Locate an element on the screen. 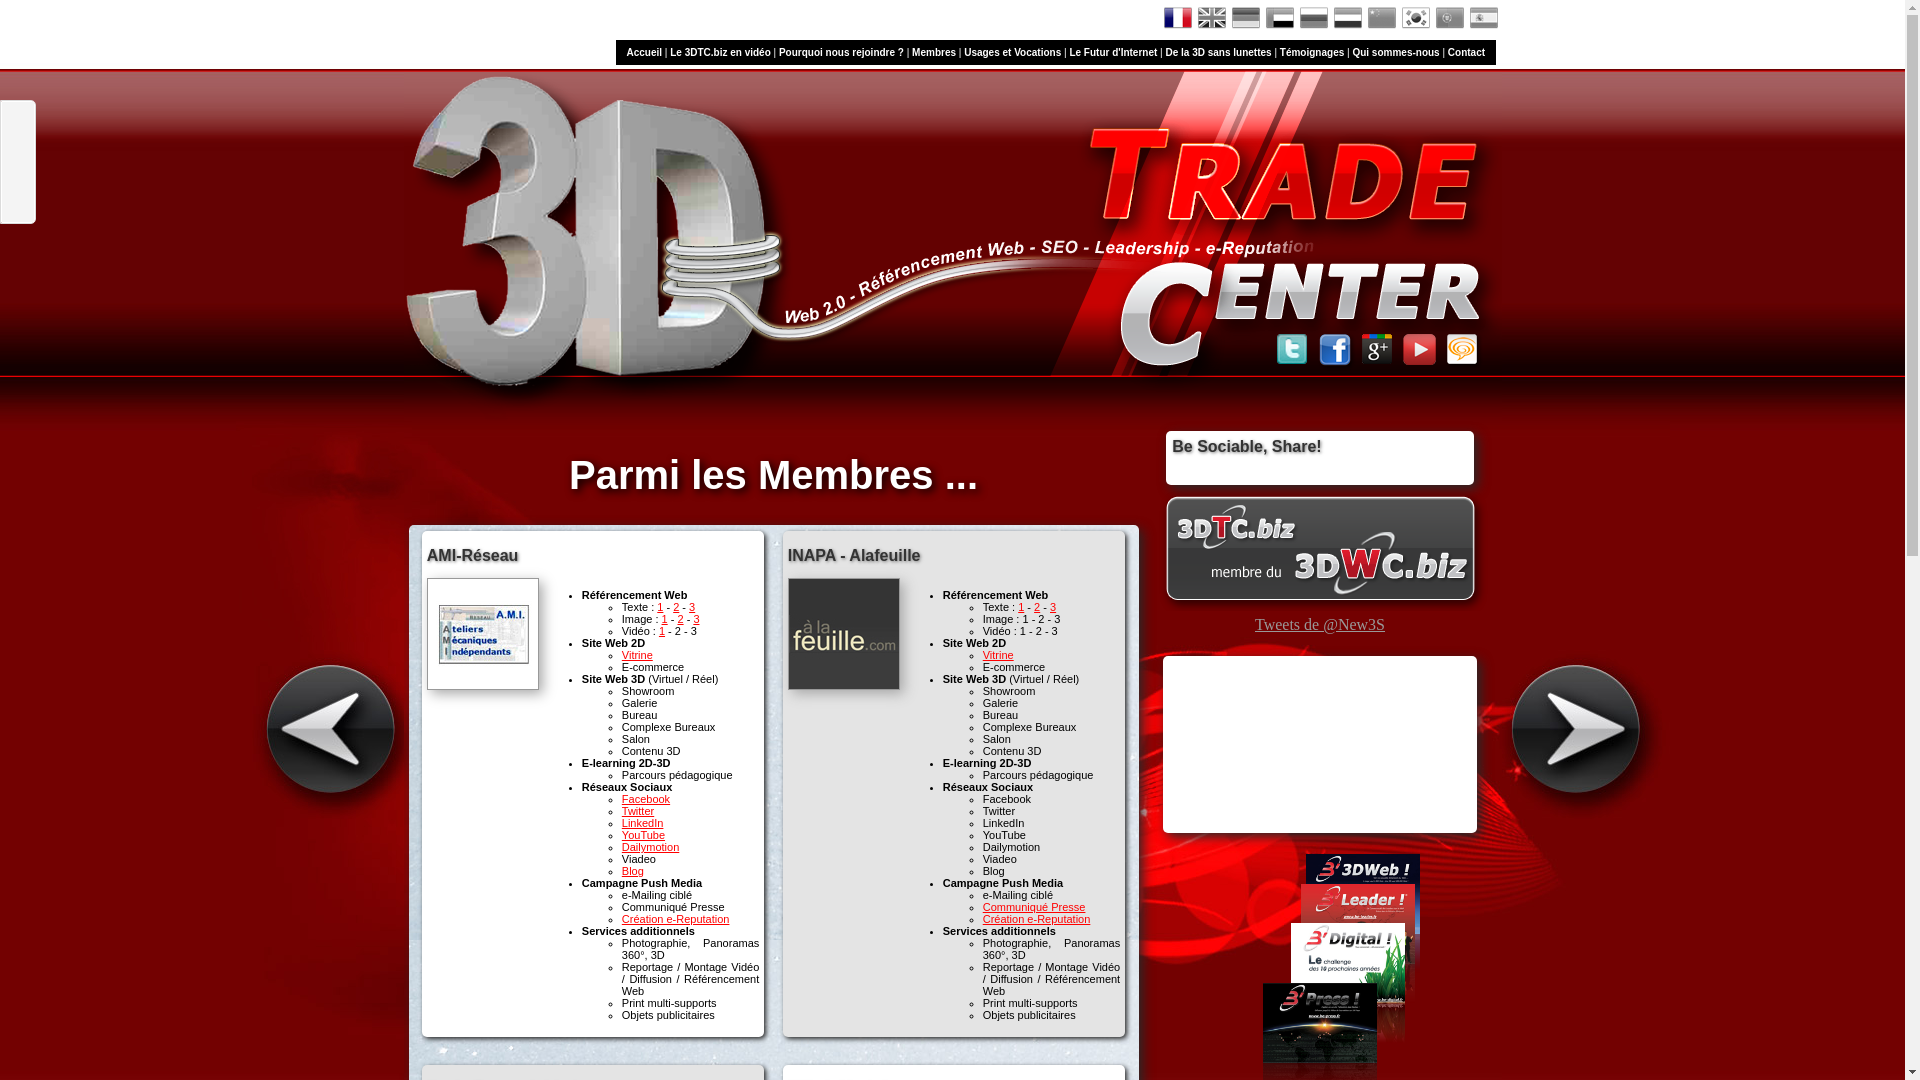  1 is located at coordinates (660, 606).